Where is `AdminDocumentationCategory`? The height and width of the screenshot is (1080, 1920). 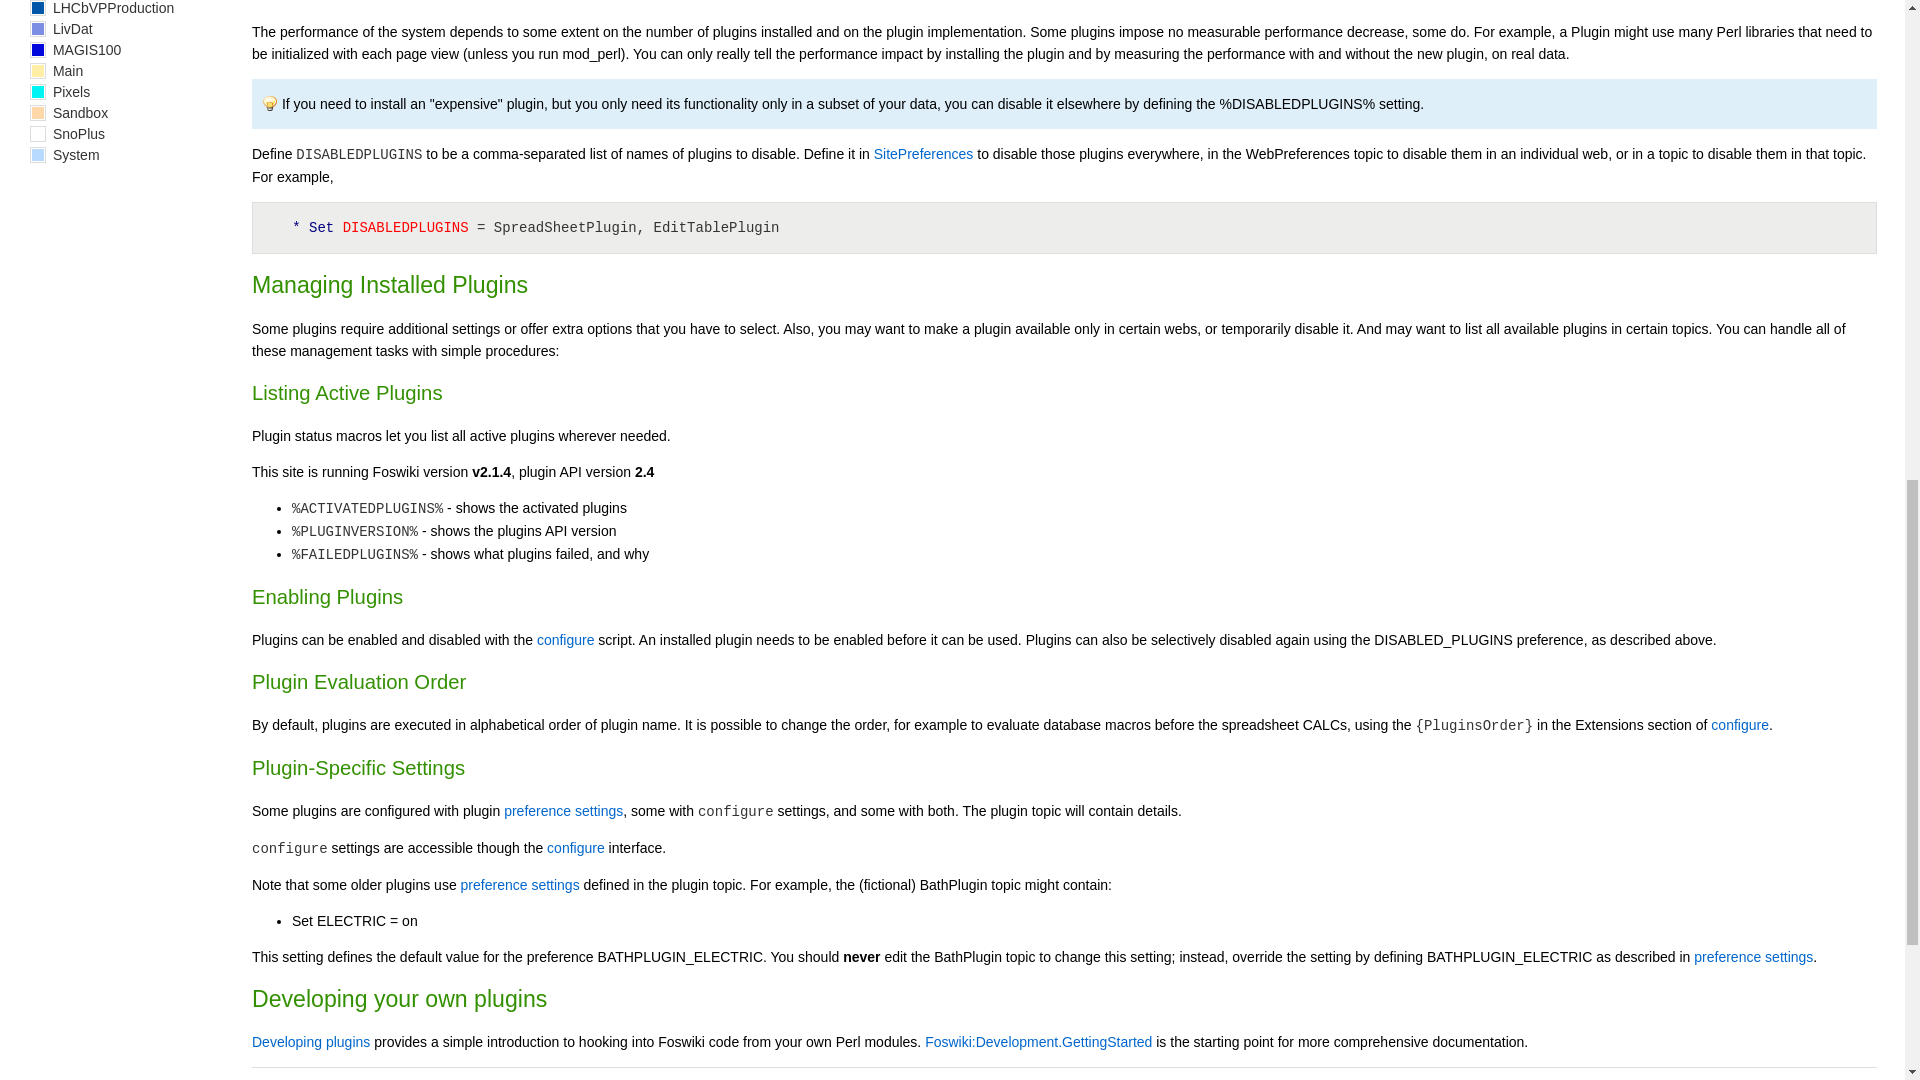 AdminDocumentationCategory is located at coordinates (675, 1078).